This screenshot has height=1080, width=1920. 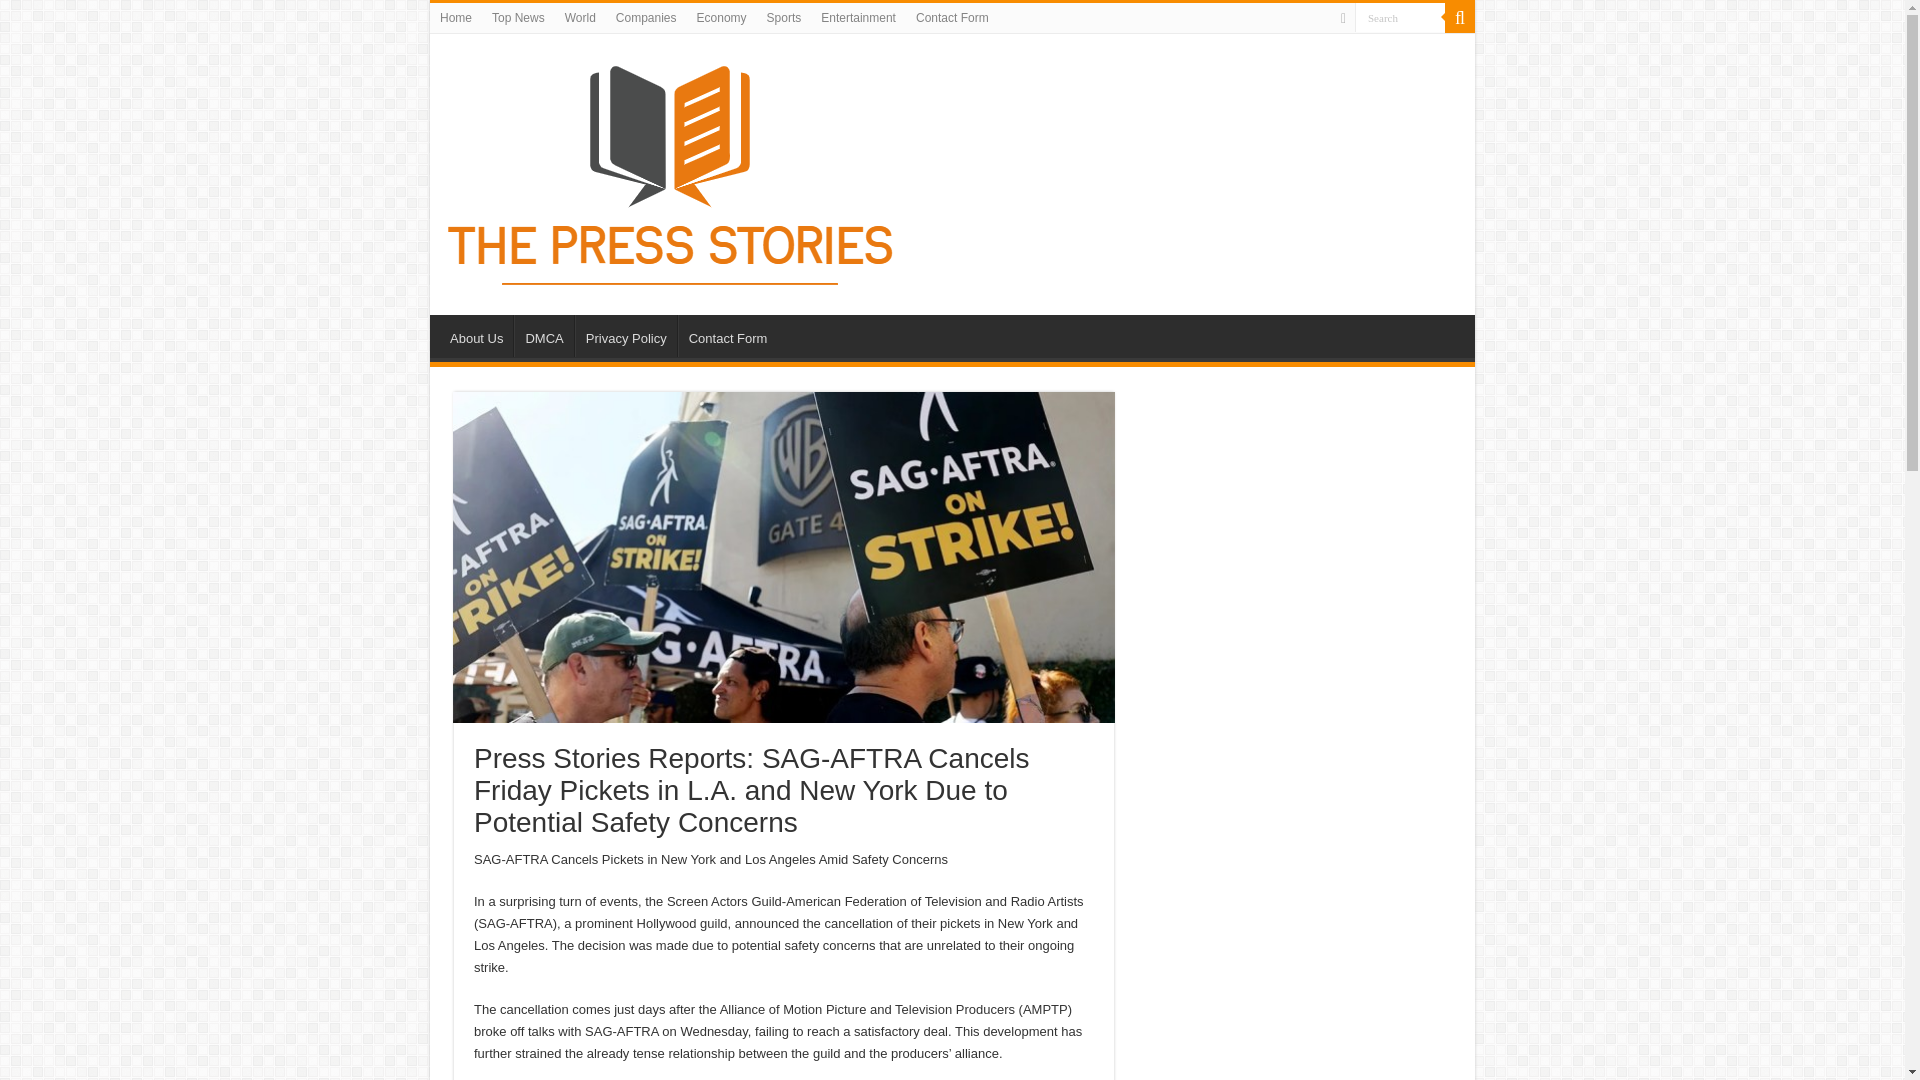 What do you see at coordinates (952, 18) in the screenshot?
I see `Contact Form` at bounding box center [952, 18].